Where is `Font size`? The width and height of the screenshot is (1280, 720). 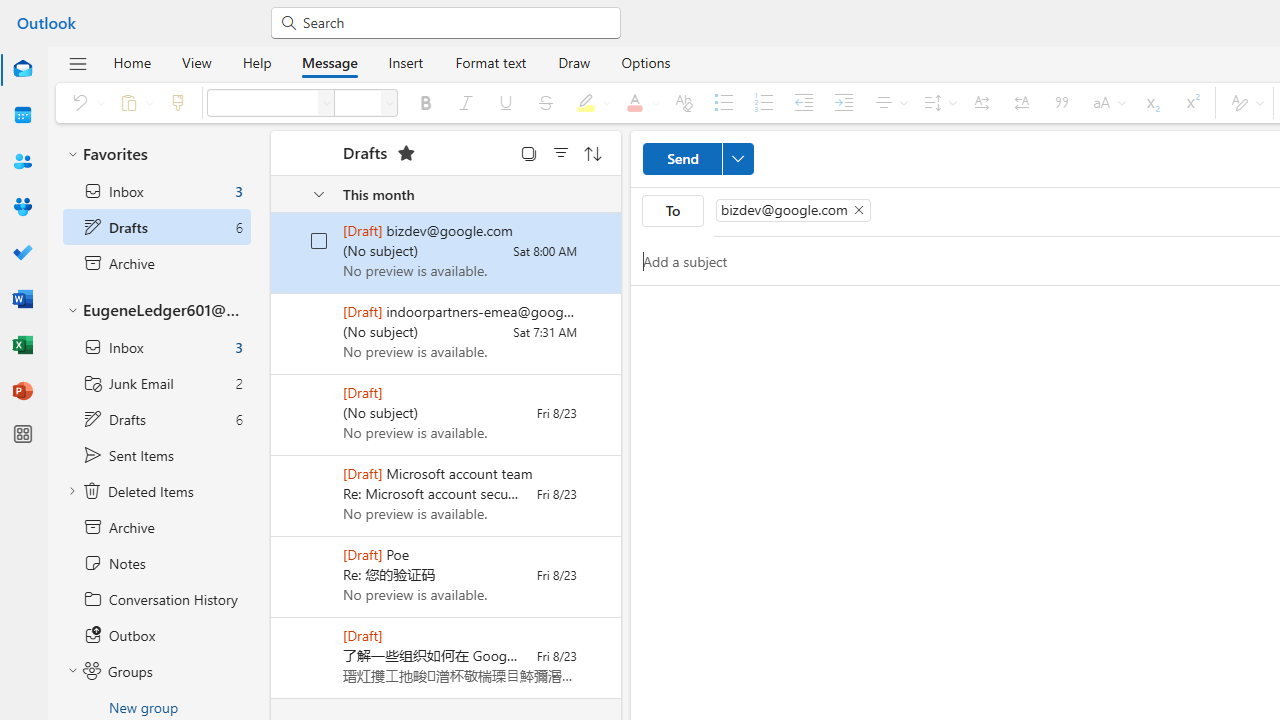 Font size is located at coordinates (390, 102).